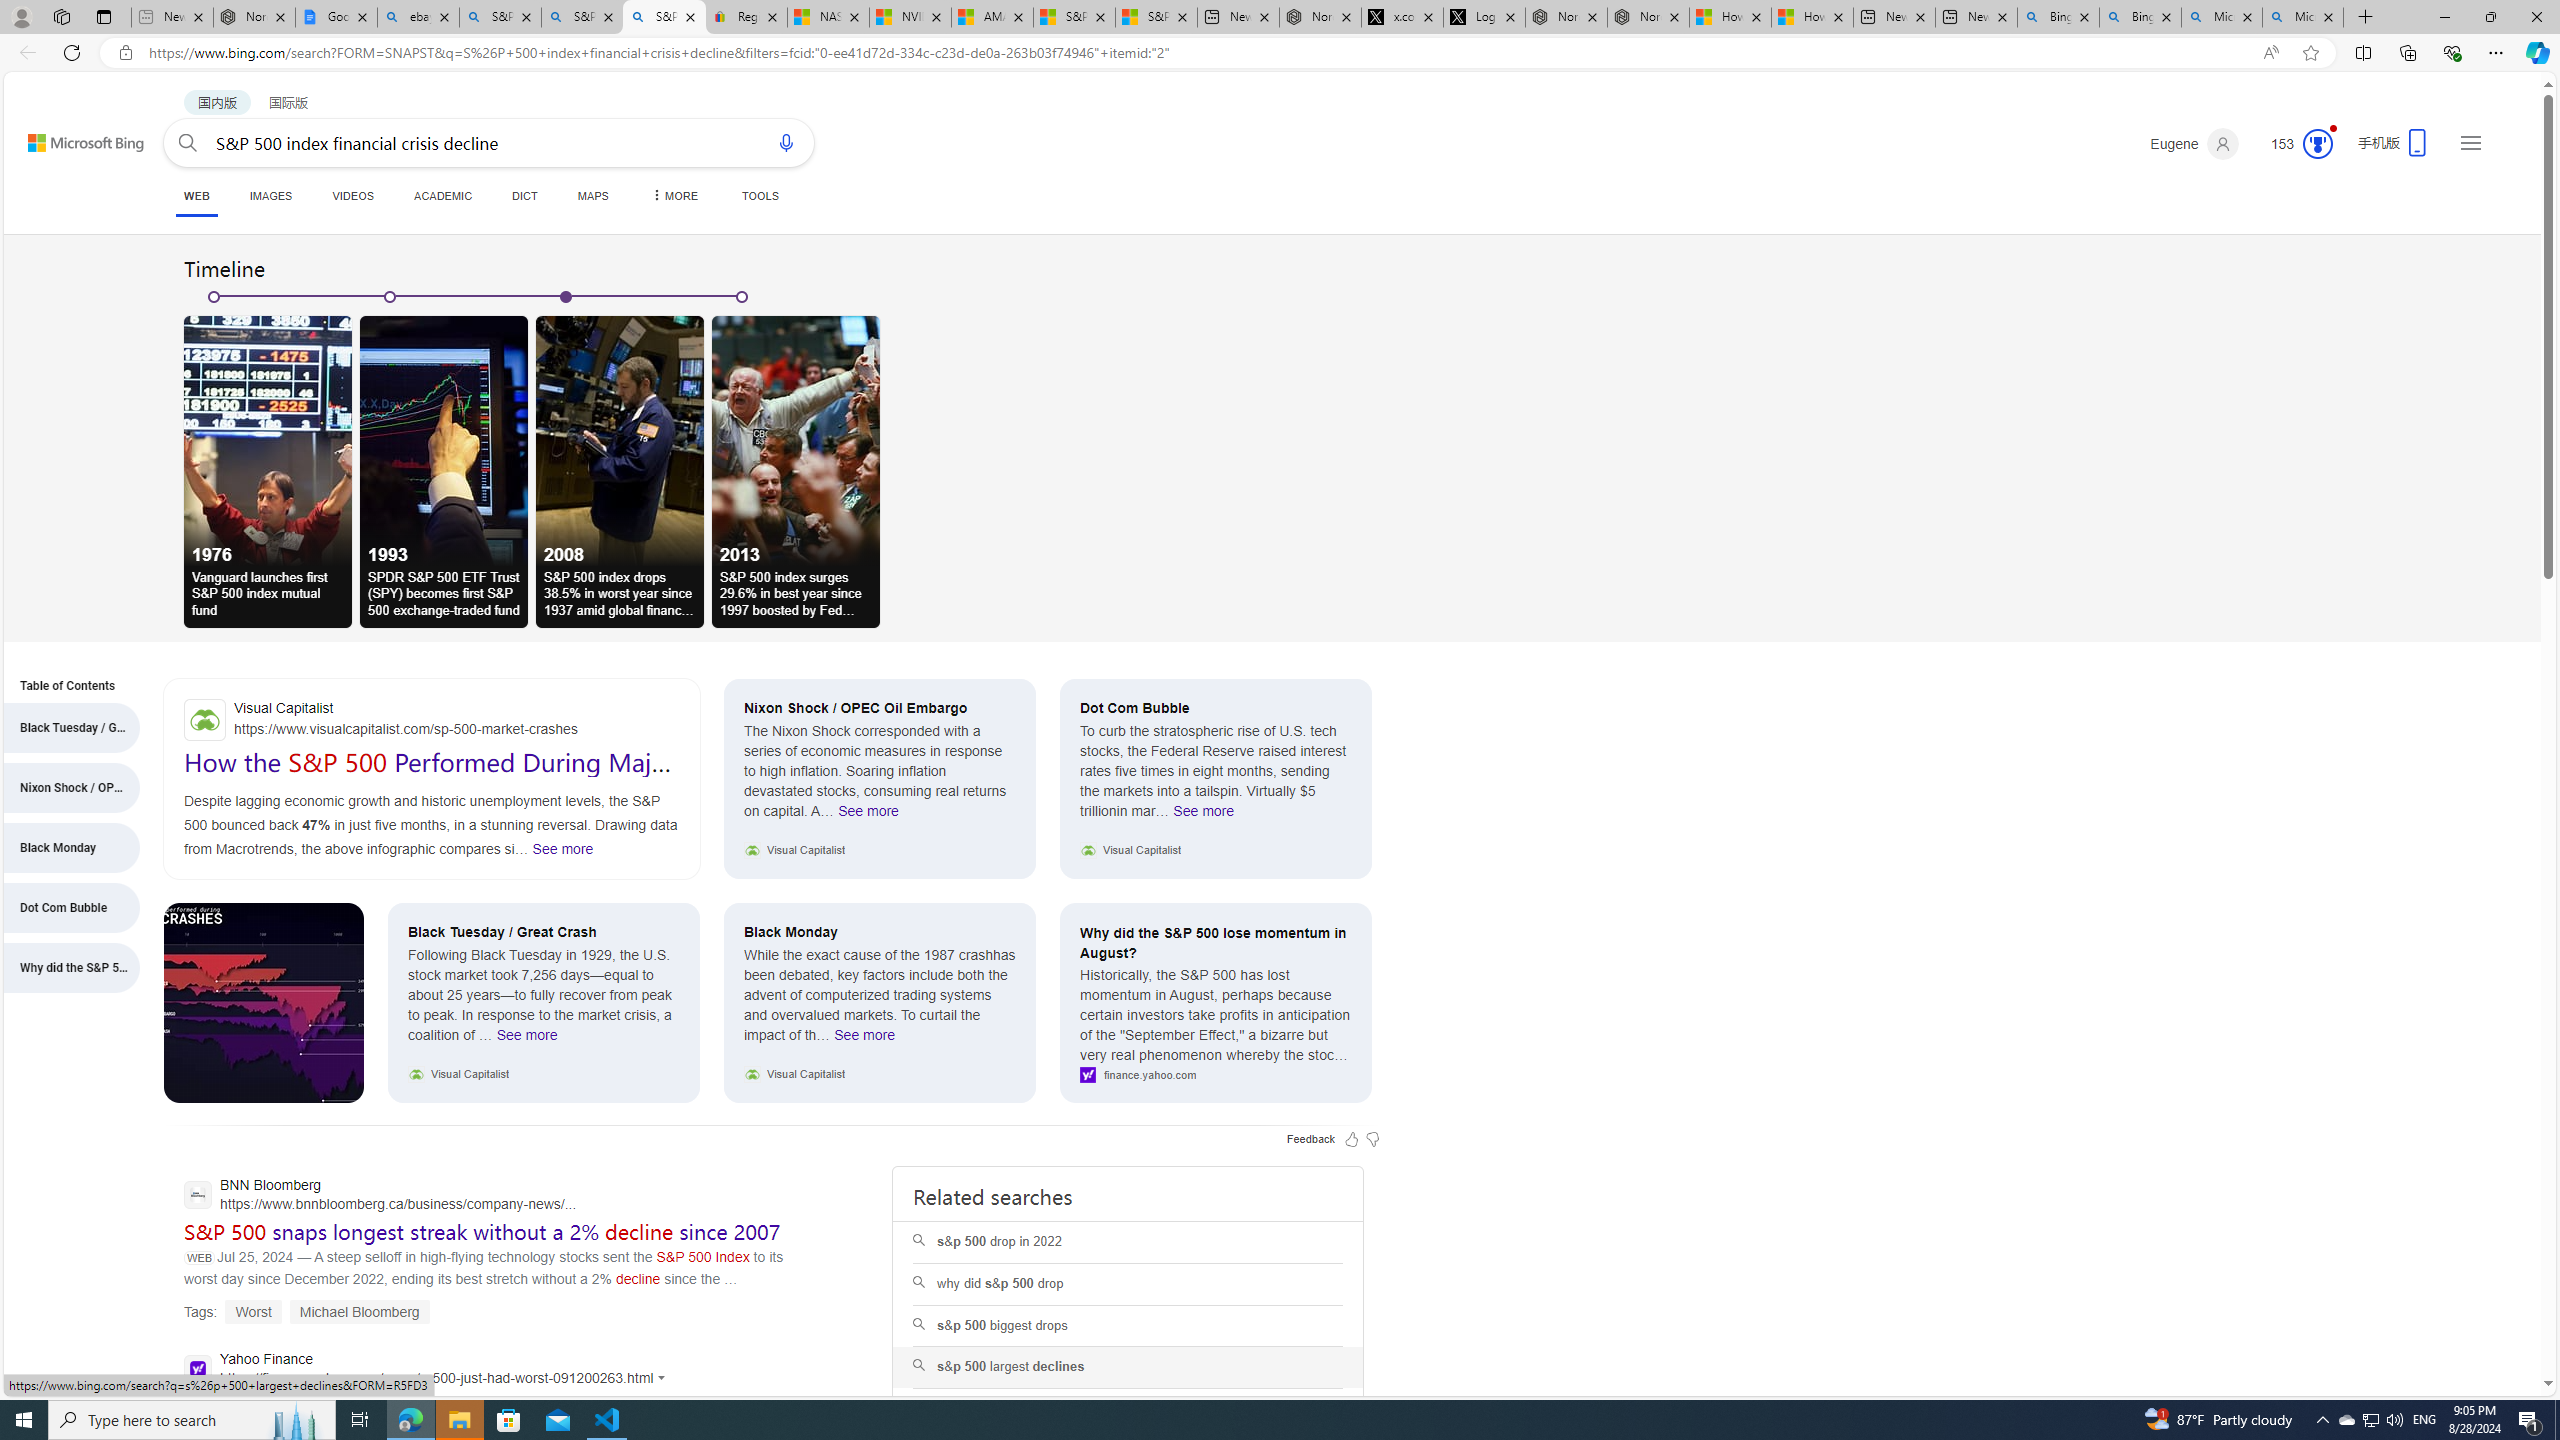 This screenshot has height=1440, width=2560. Describe the element at coordinates (2472, 1324) in the screenshot. I see `AutomationID: mfa_root` at that location.